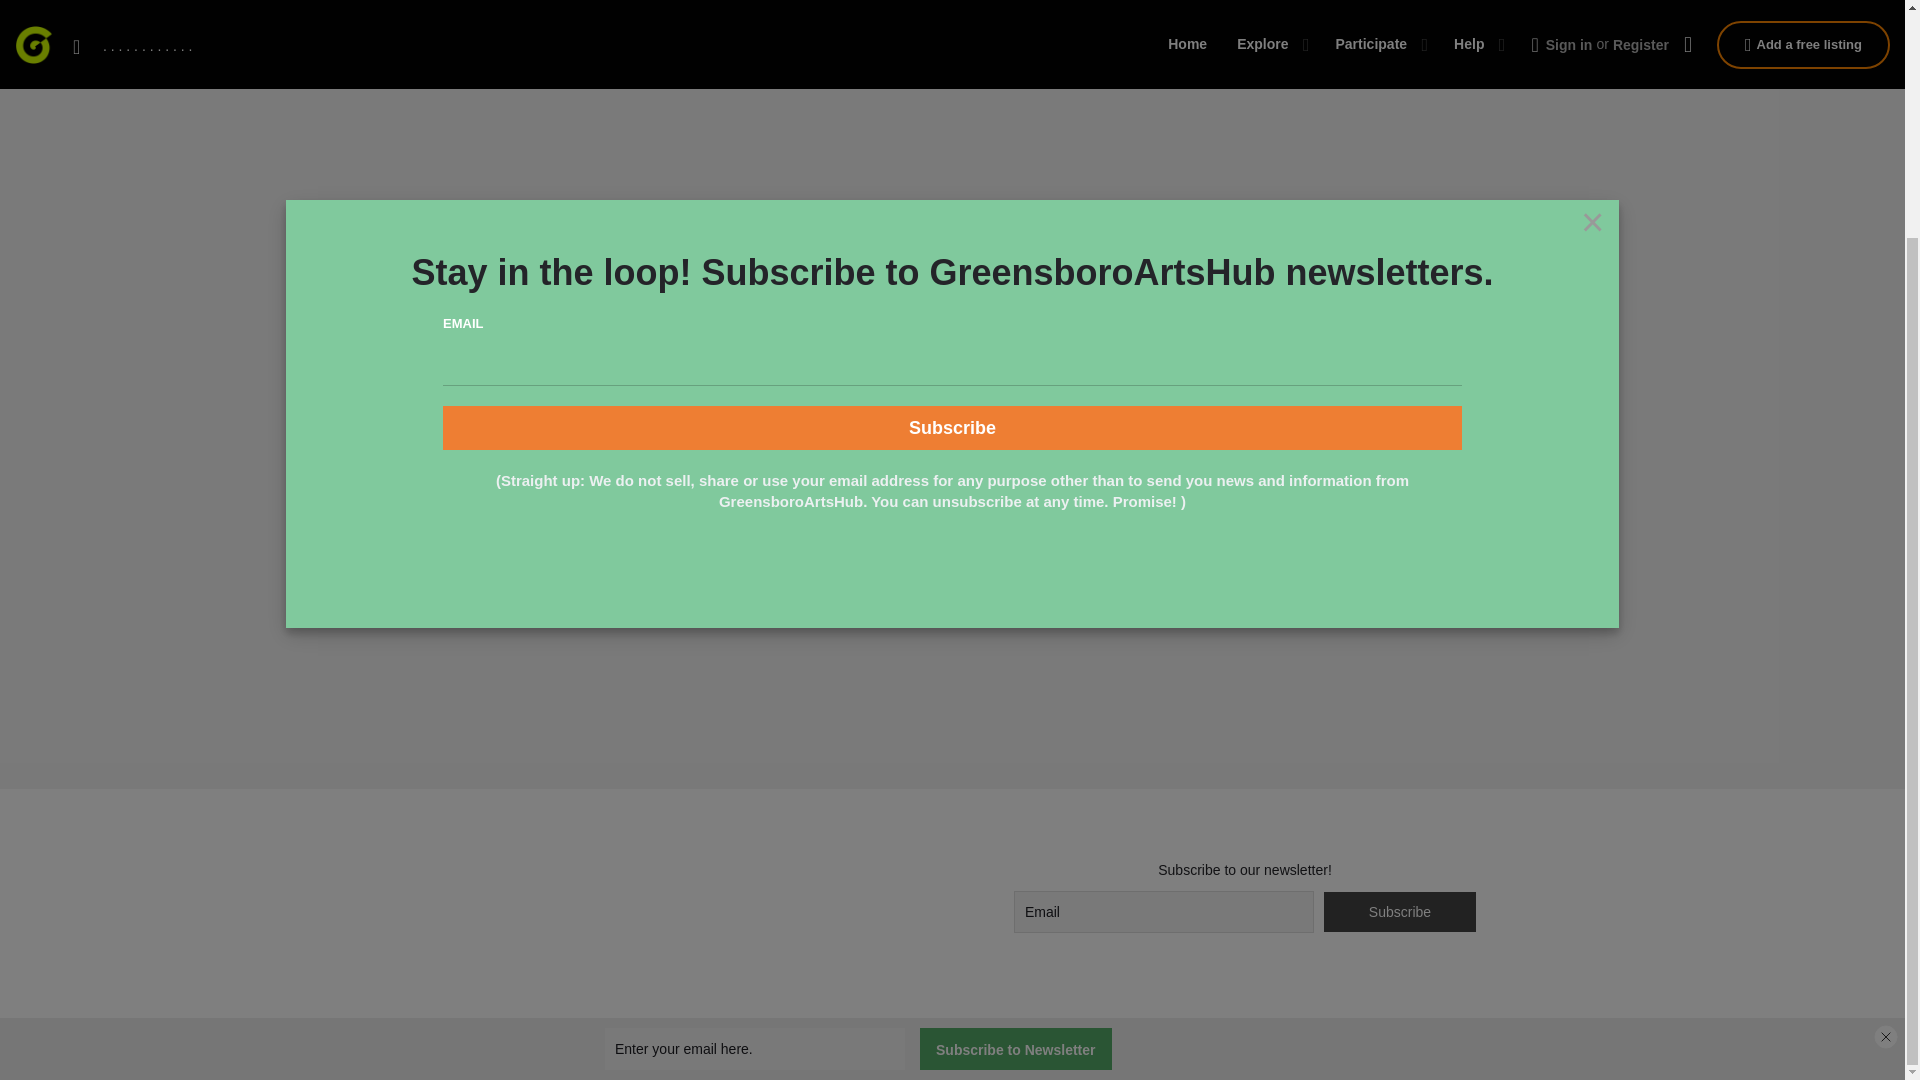  I want to click on Back to homepage, so click(952, 6).